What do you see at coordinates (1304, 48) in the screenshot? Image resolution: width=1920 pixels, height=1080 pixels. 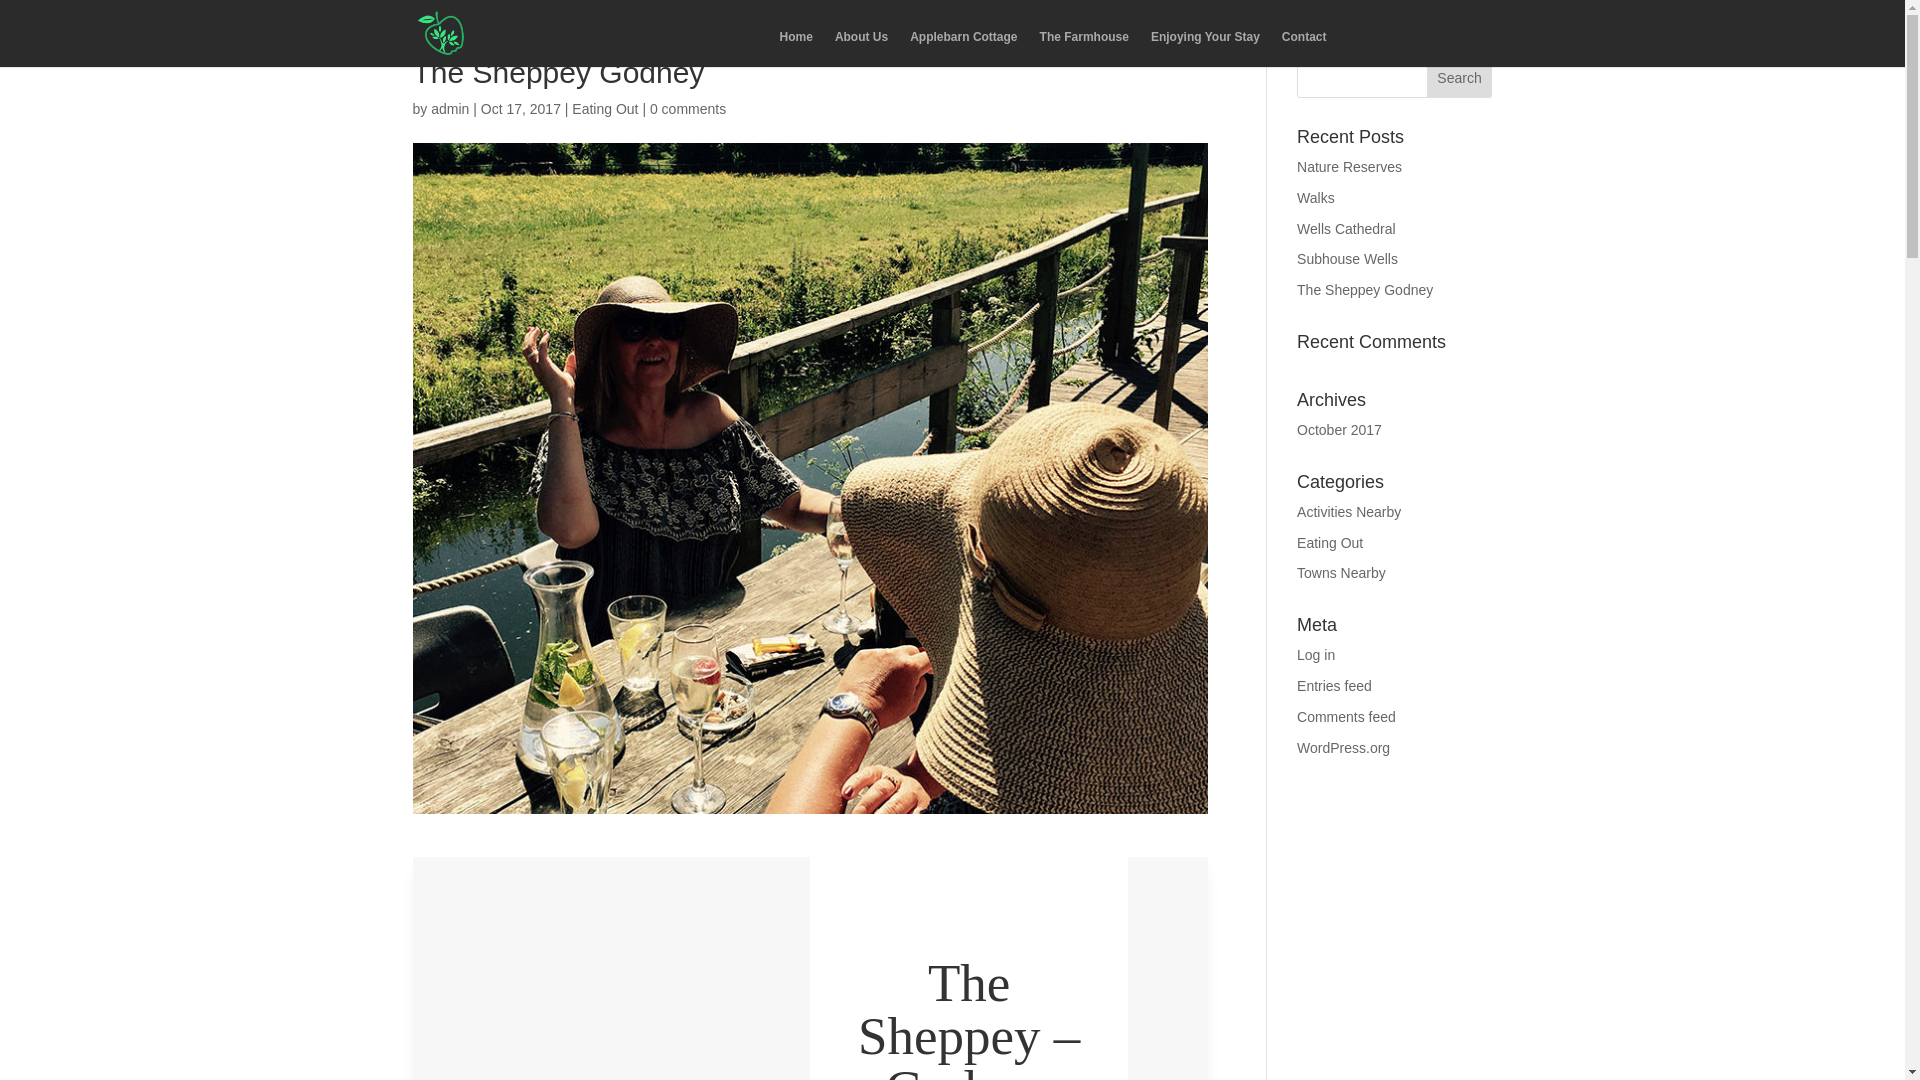 I see `Contact` at bounding box center [1304, 48].